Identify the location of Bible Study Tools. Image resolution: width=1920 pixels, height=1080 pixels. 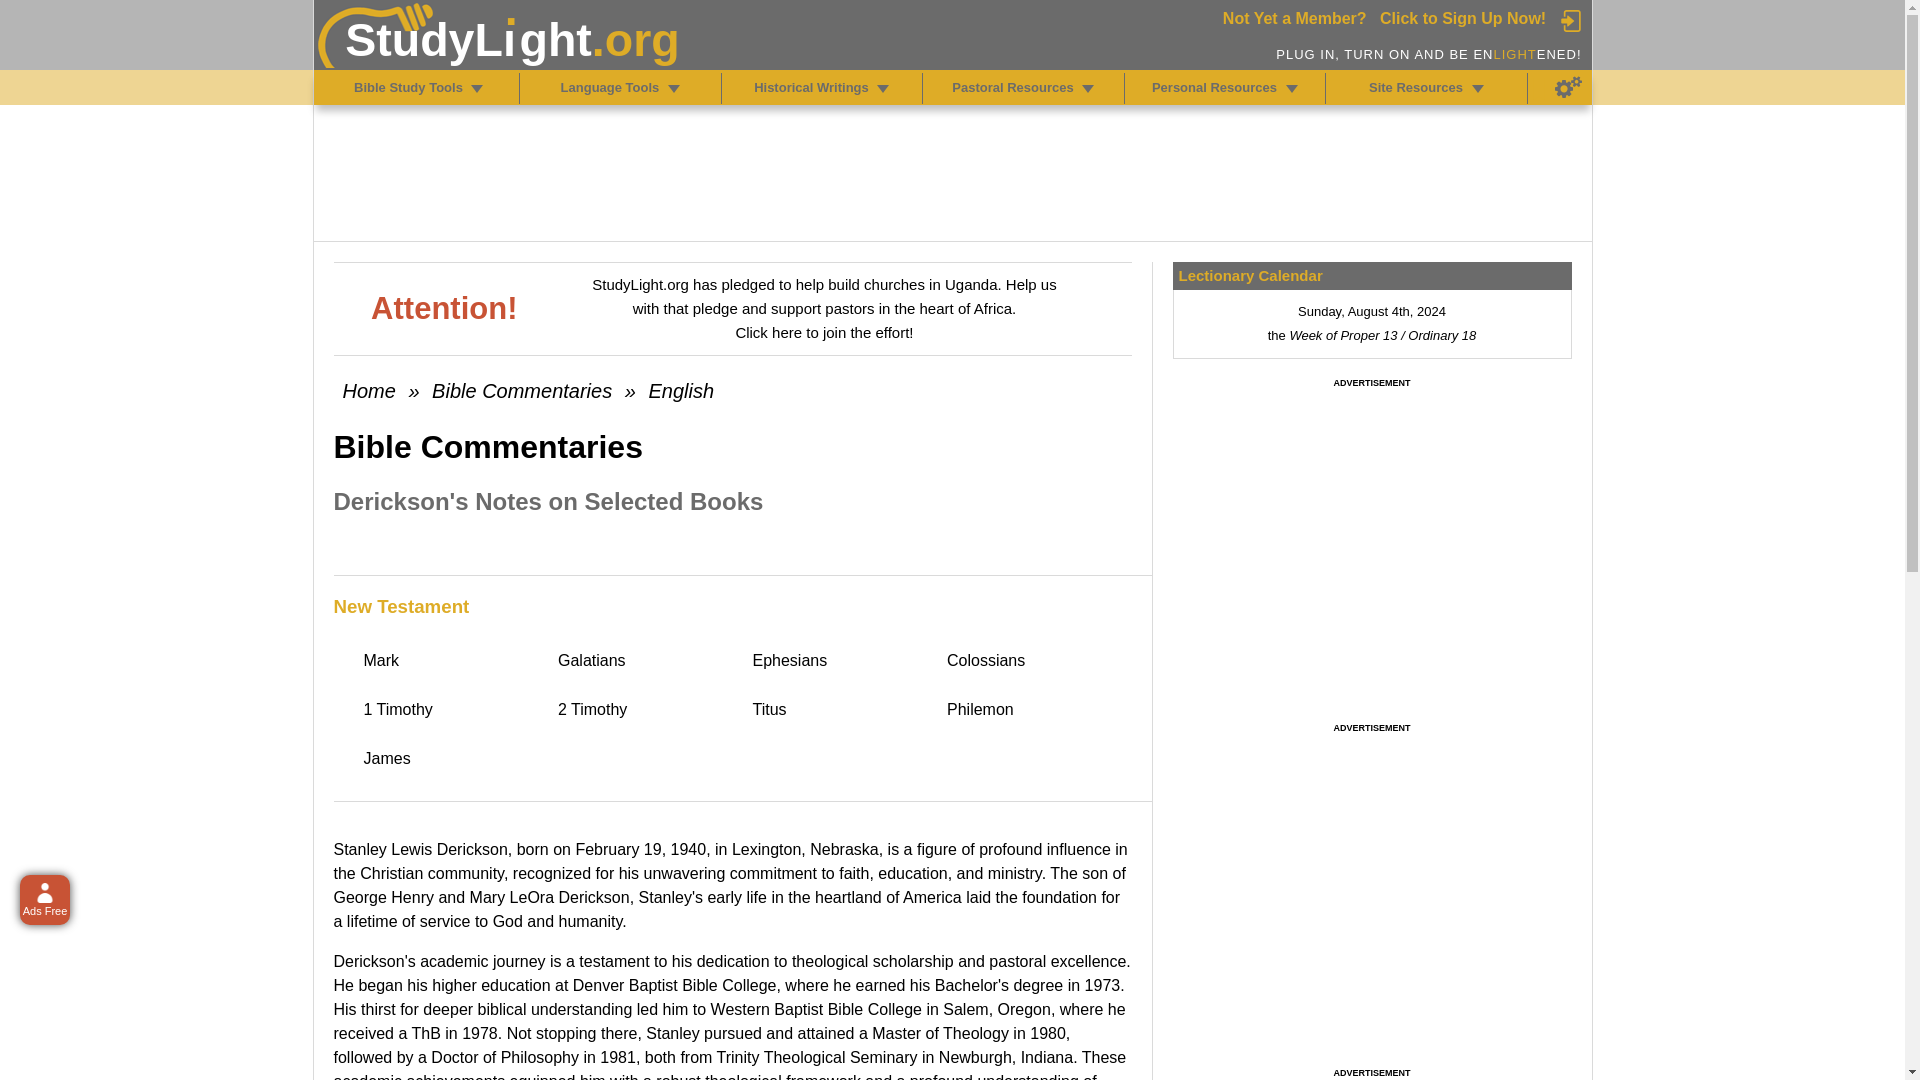
(476, 88).